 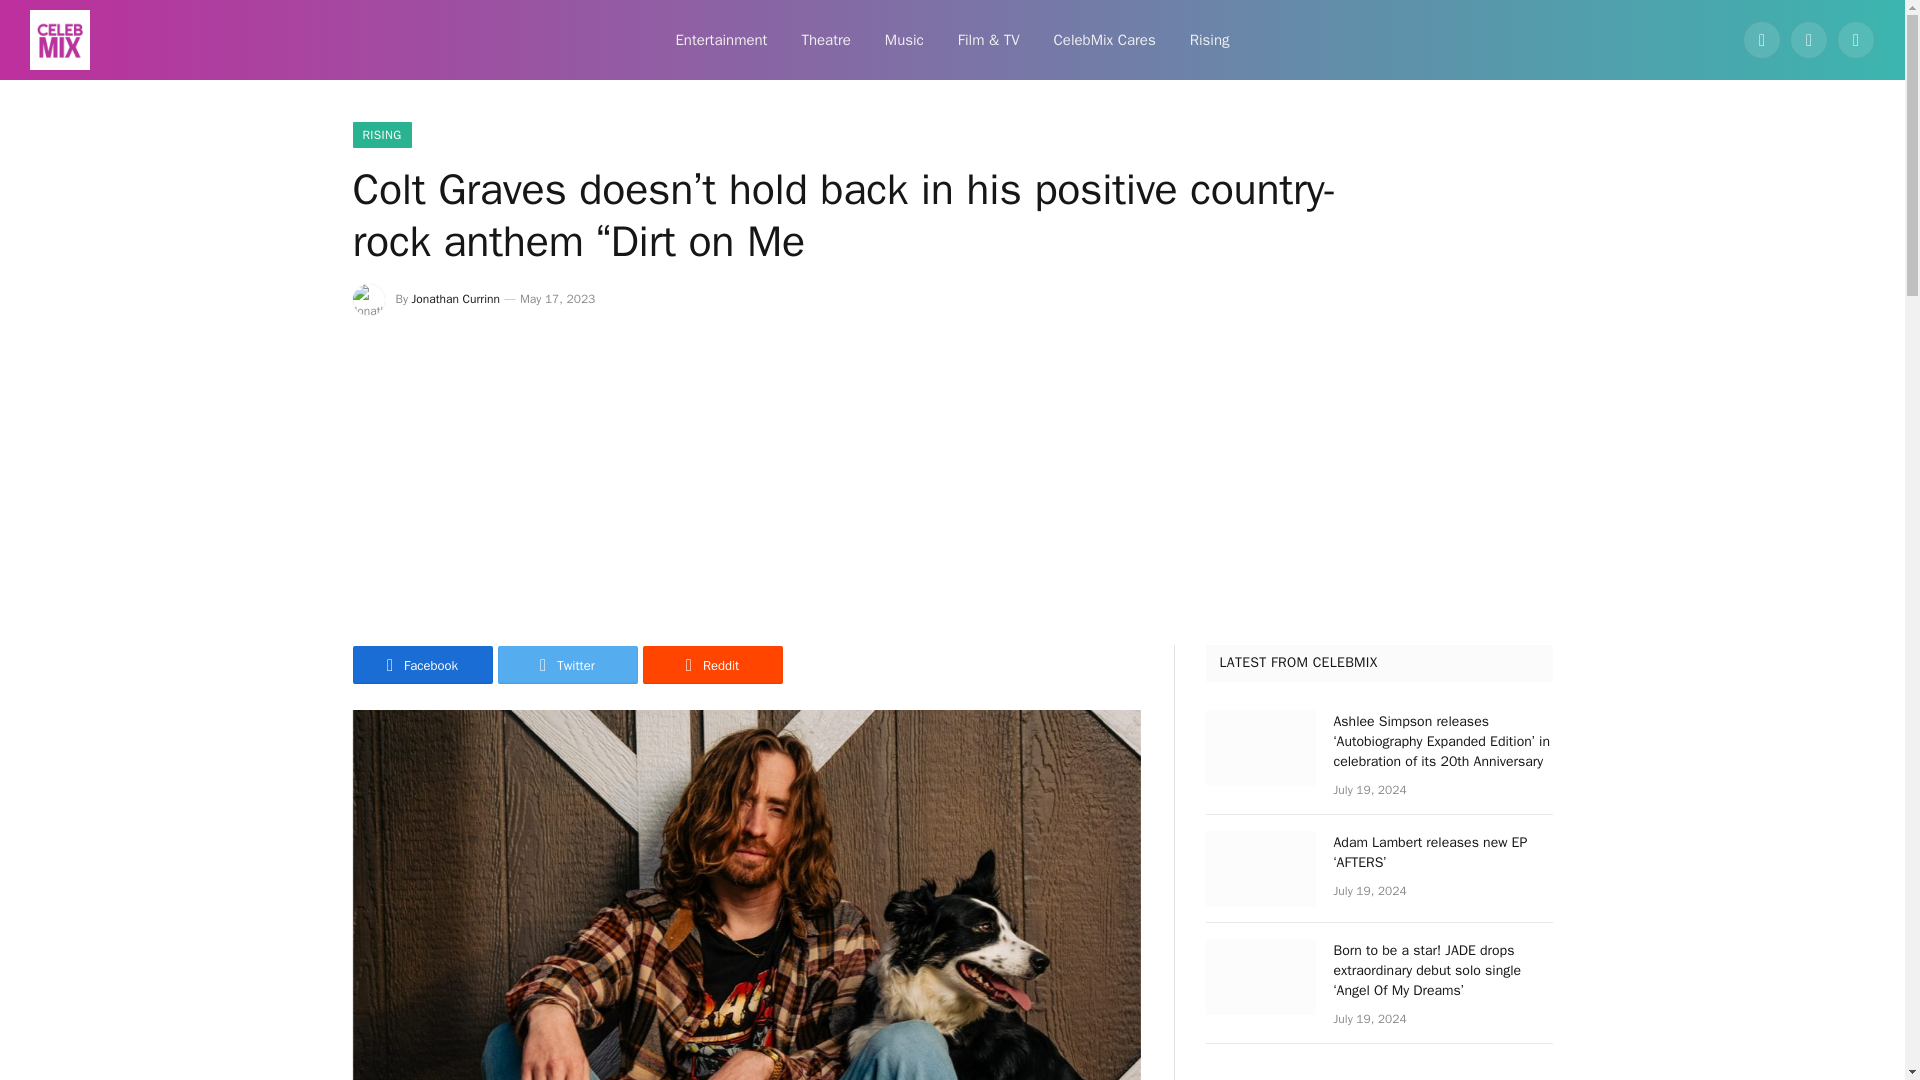 I want to click on Instagram, so click(x=1856, y=40).